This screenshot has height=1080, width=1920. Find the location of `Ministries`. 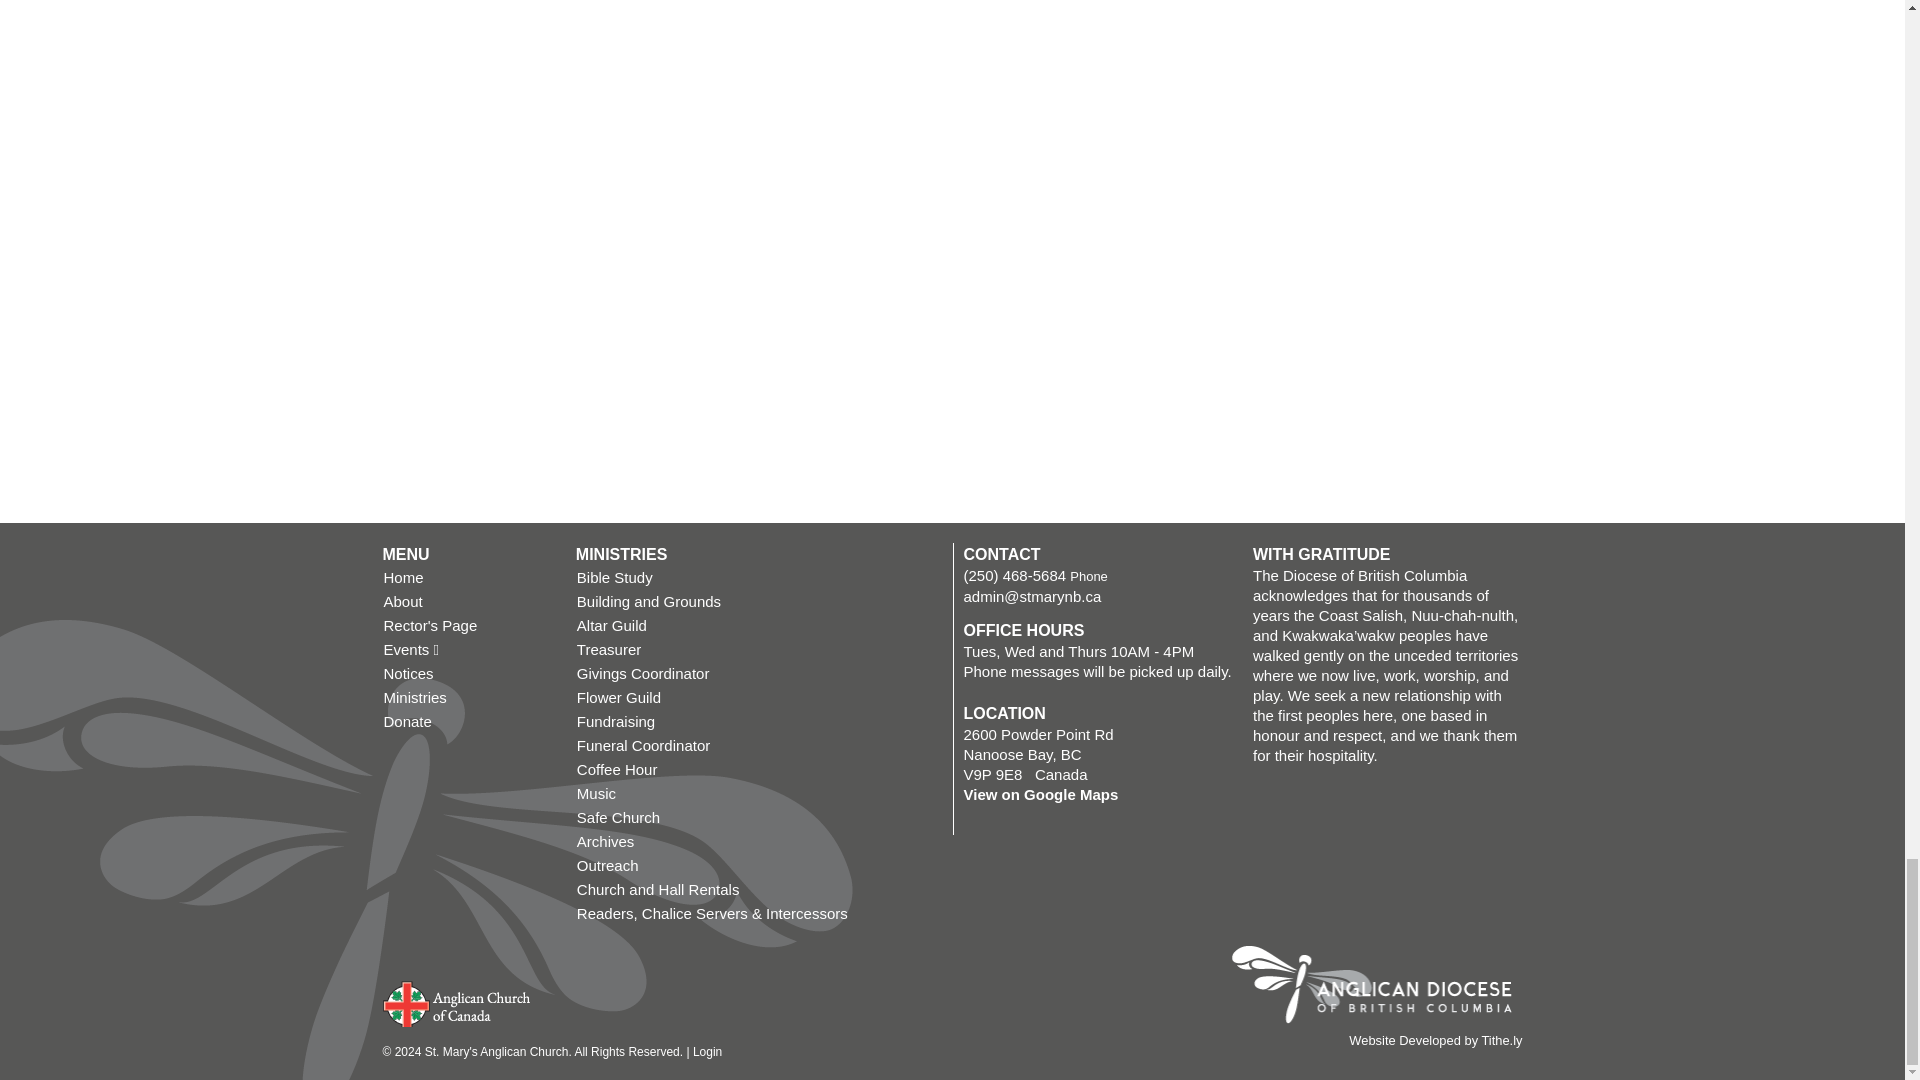

Ministries is located at coordinates (468, 697).